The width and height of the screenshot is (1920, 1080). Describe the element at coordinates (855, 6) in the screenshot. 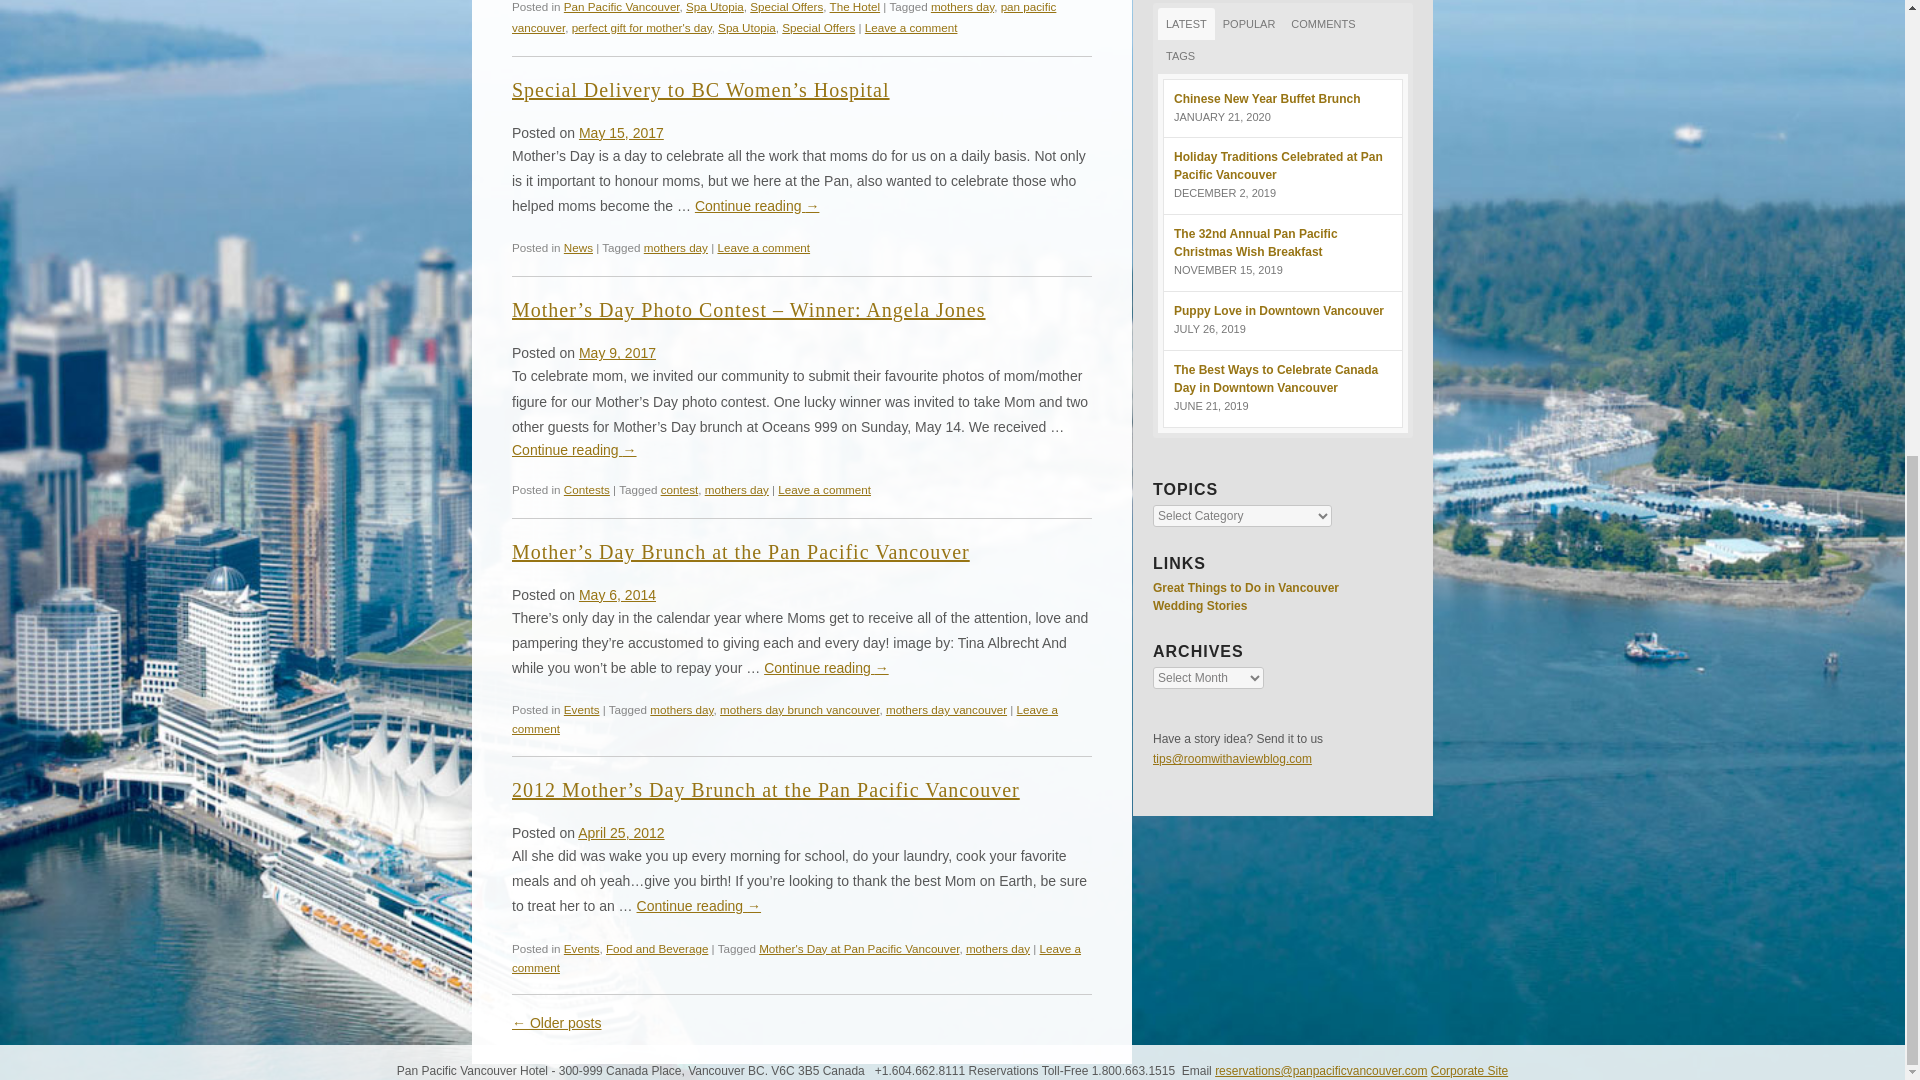

I see `The Hotel` at that location.